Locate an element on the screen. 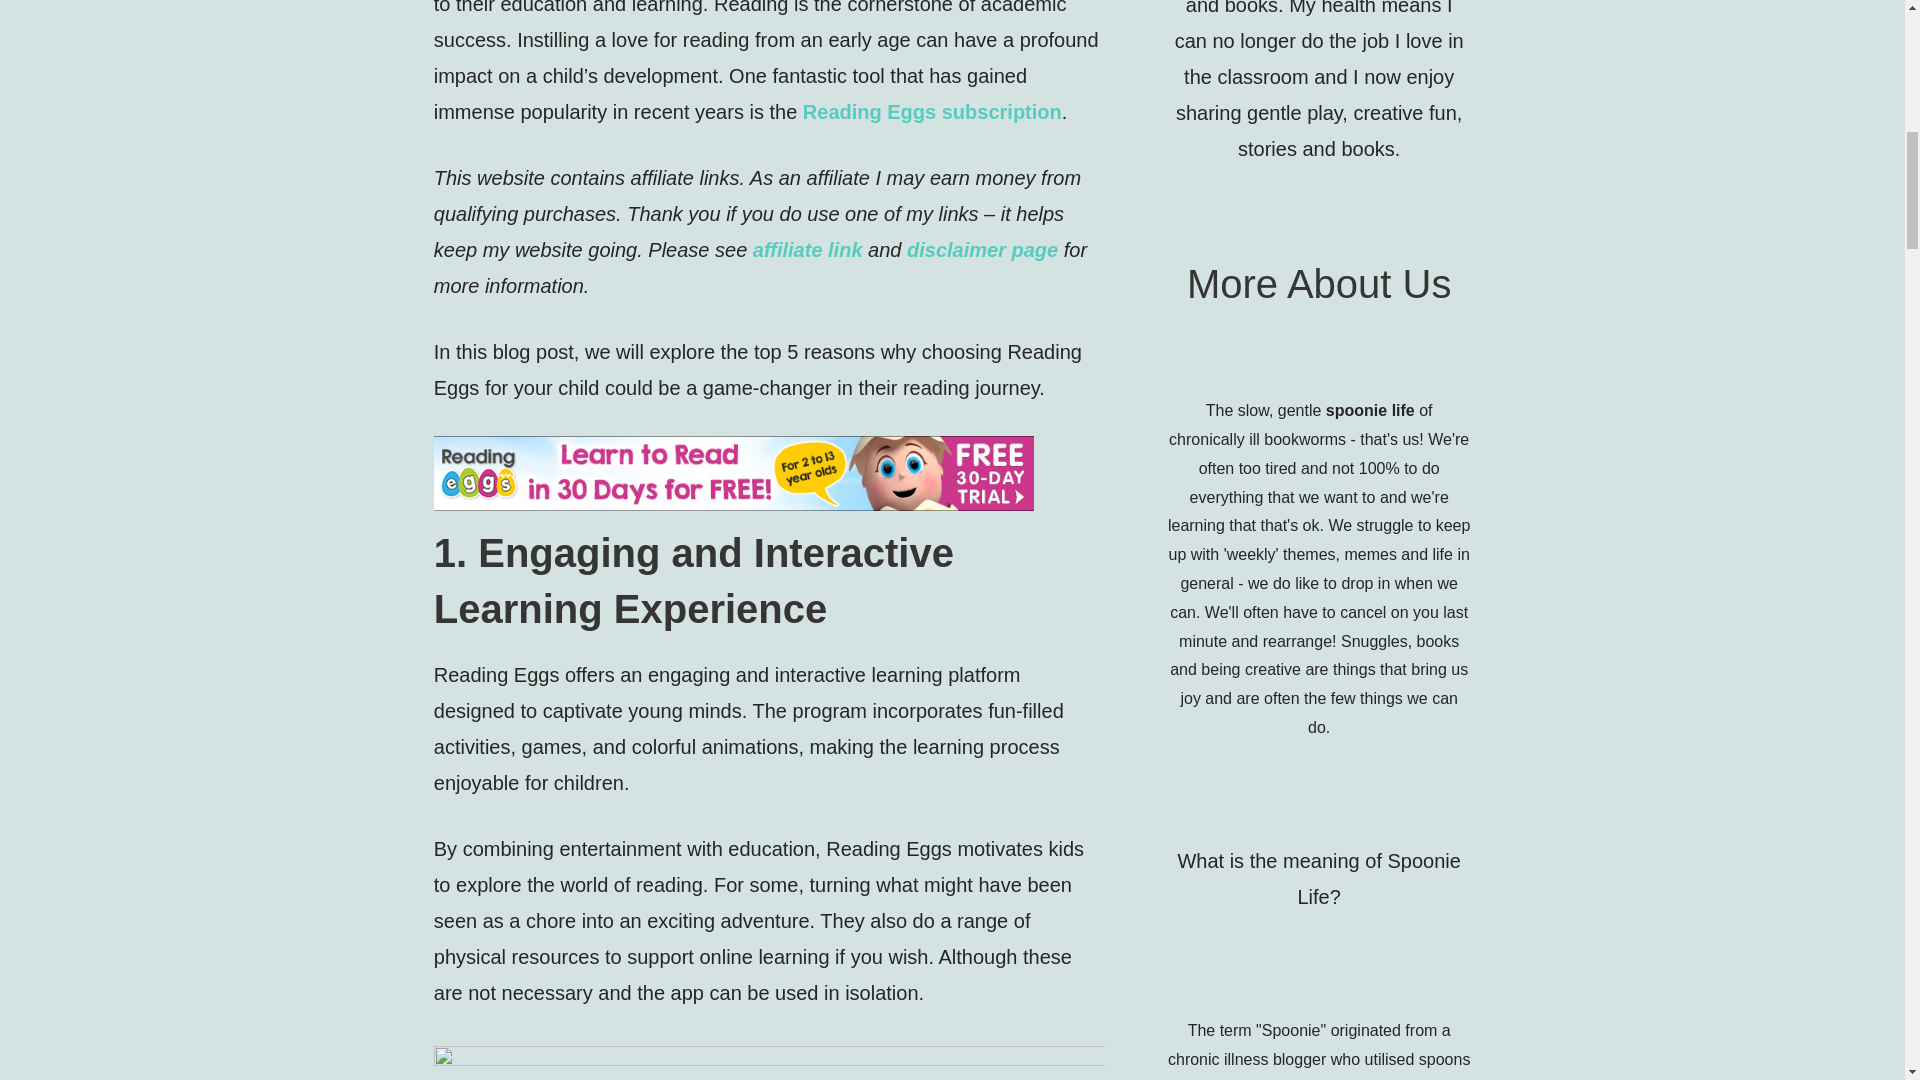 Image resolution: width=1920 pixels, height=1080 pixels. affiliate link is located at coordinates (807, 250).